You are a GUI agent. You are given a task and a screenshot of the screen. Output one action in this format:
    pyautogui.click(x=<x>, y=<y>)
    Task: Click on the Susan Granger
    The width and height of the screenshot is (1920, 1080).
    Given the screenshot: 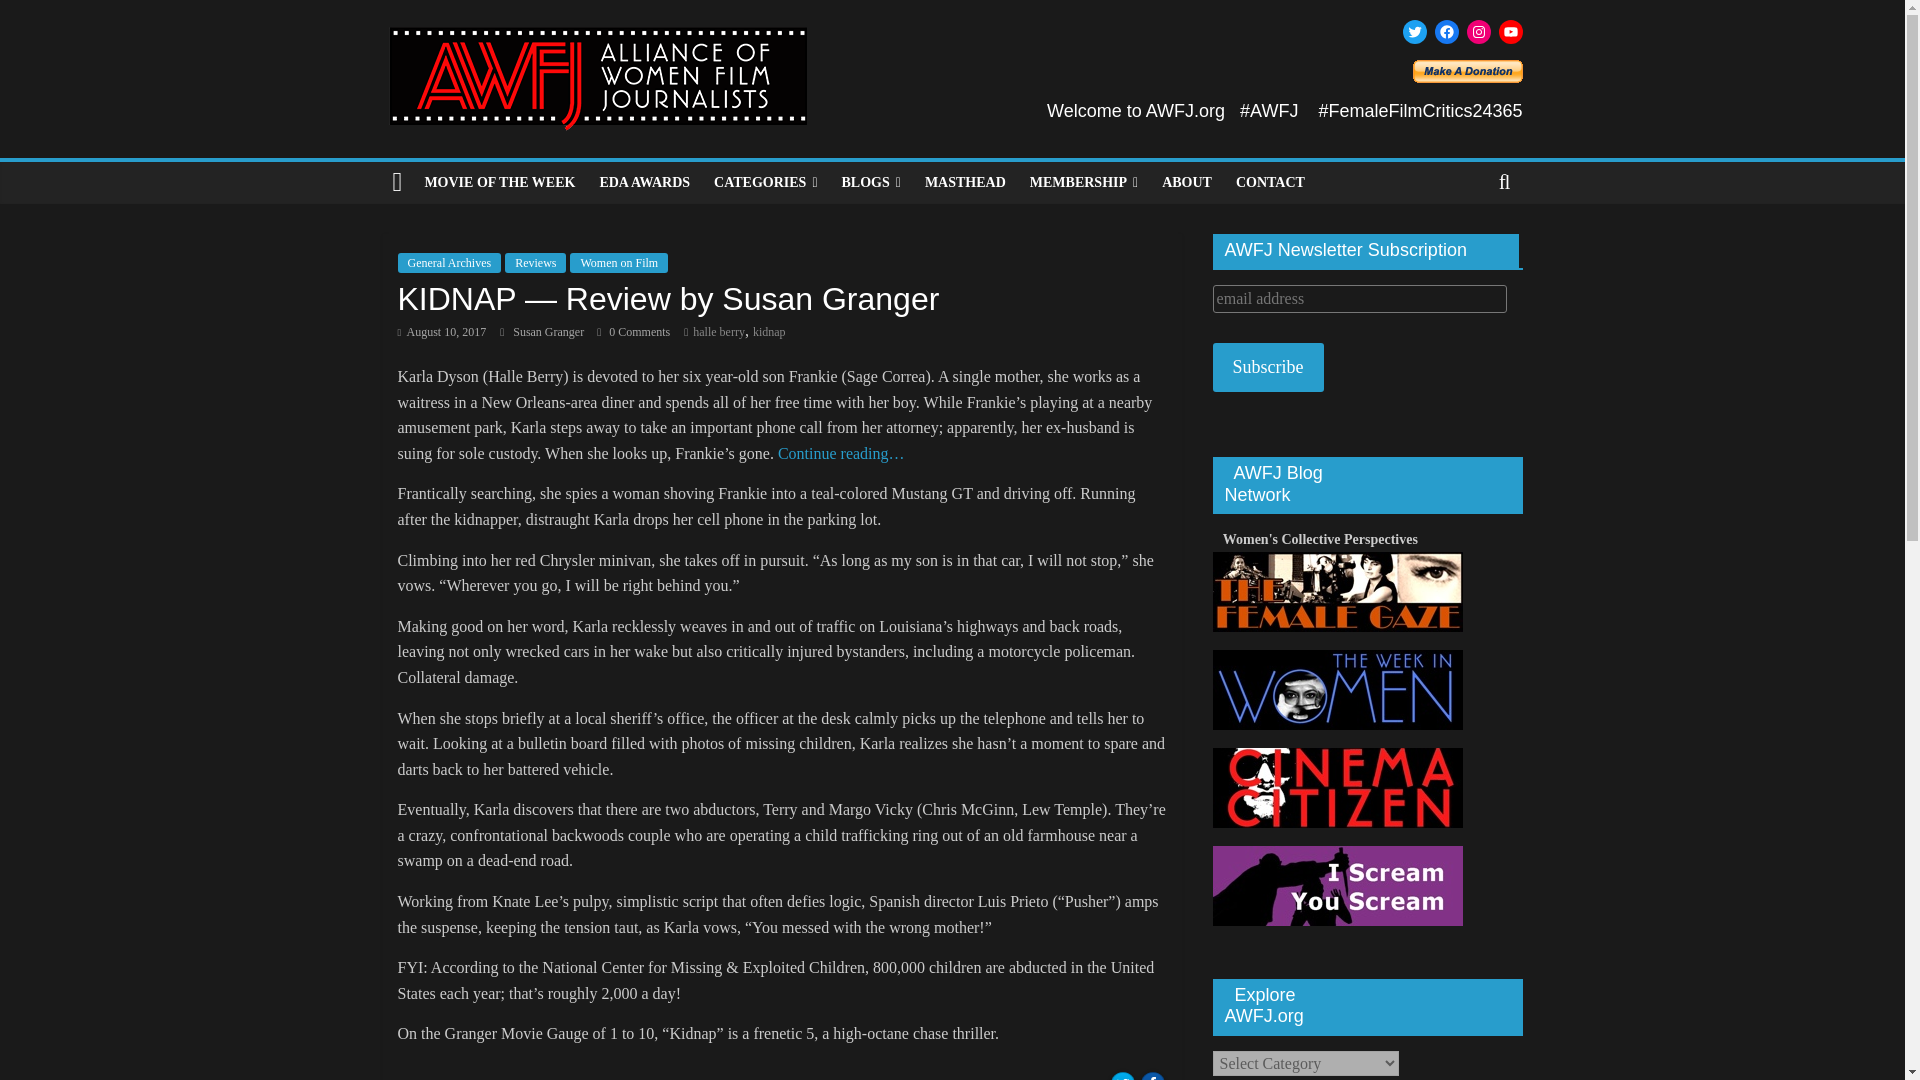 What is the action you would take?
    pyautogui.click(x=550, y=332)
    